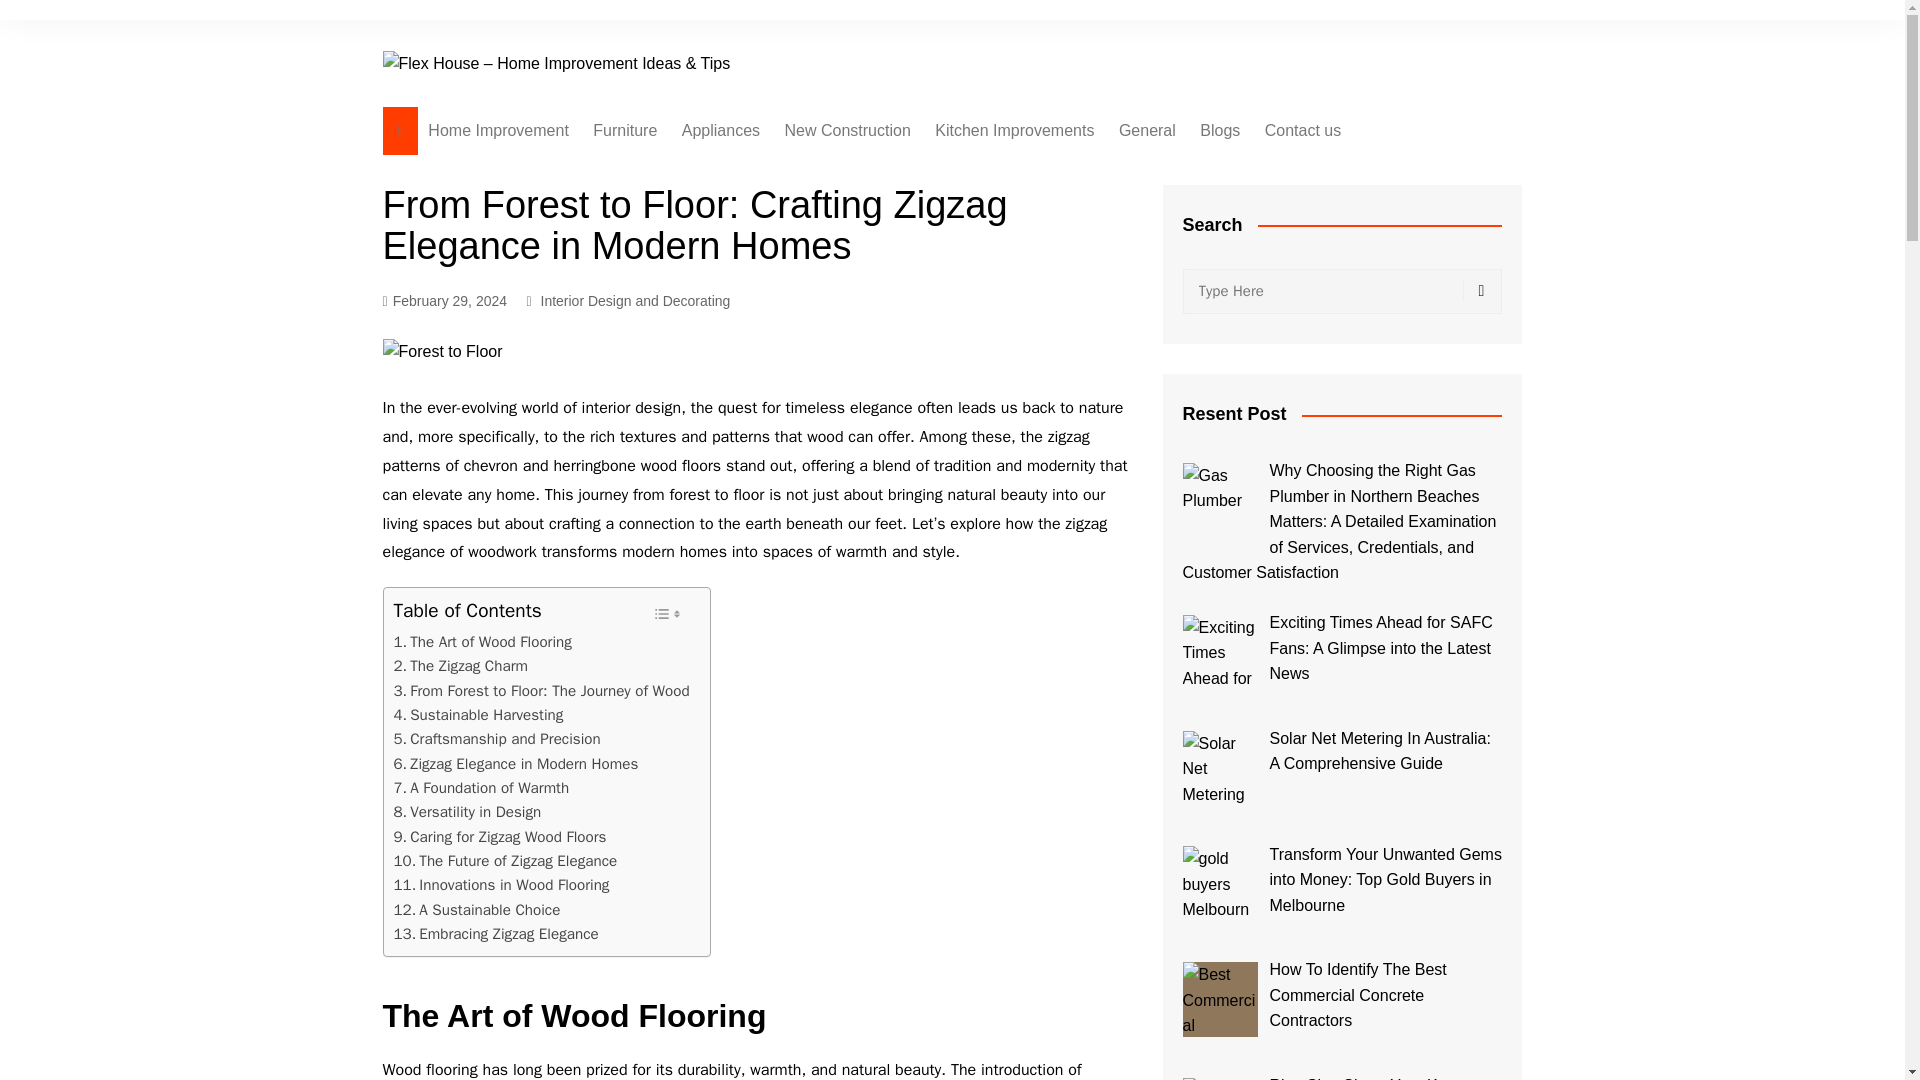 This screenshot has width=1920, height=1080. What do you see at coordinates (500, 836) in the screenshot?
I see `Caring for Zigzag Wood Floors` at bounding box center [500, 836].